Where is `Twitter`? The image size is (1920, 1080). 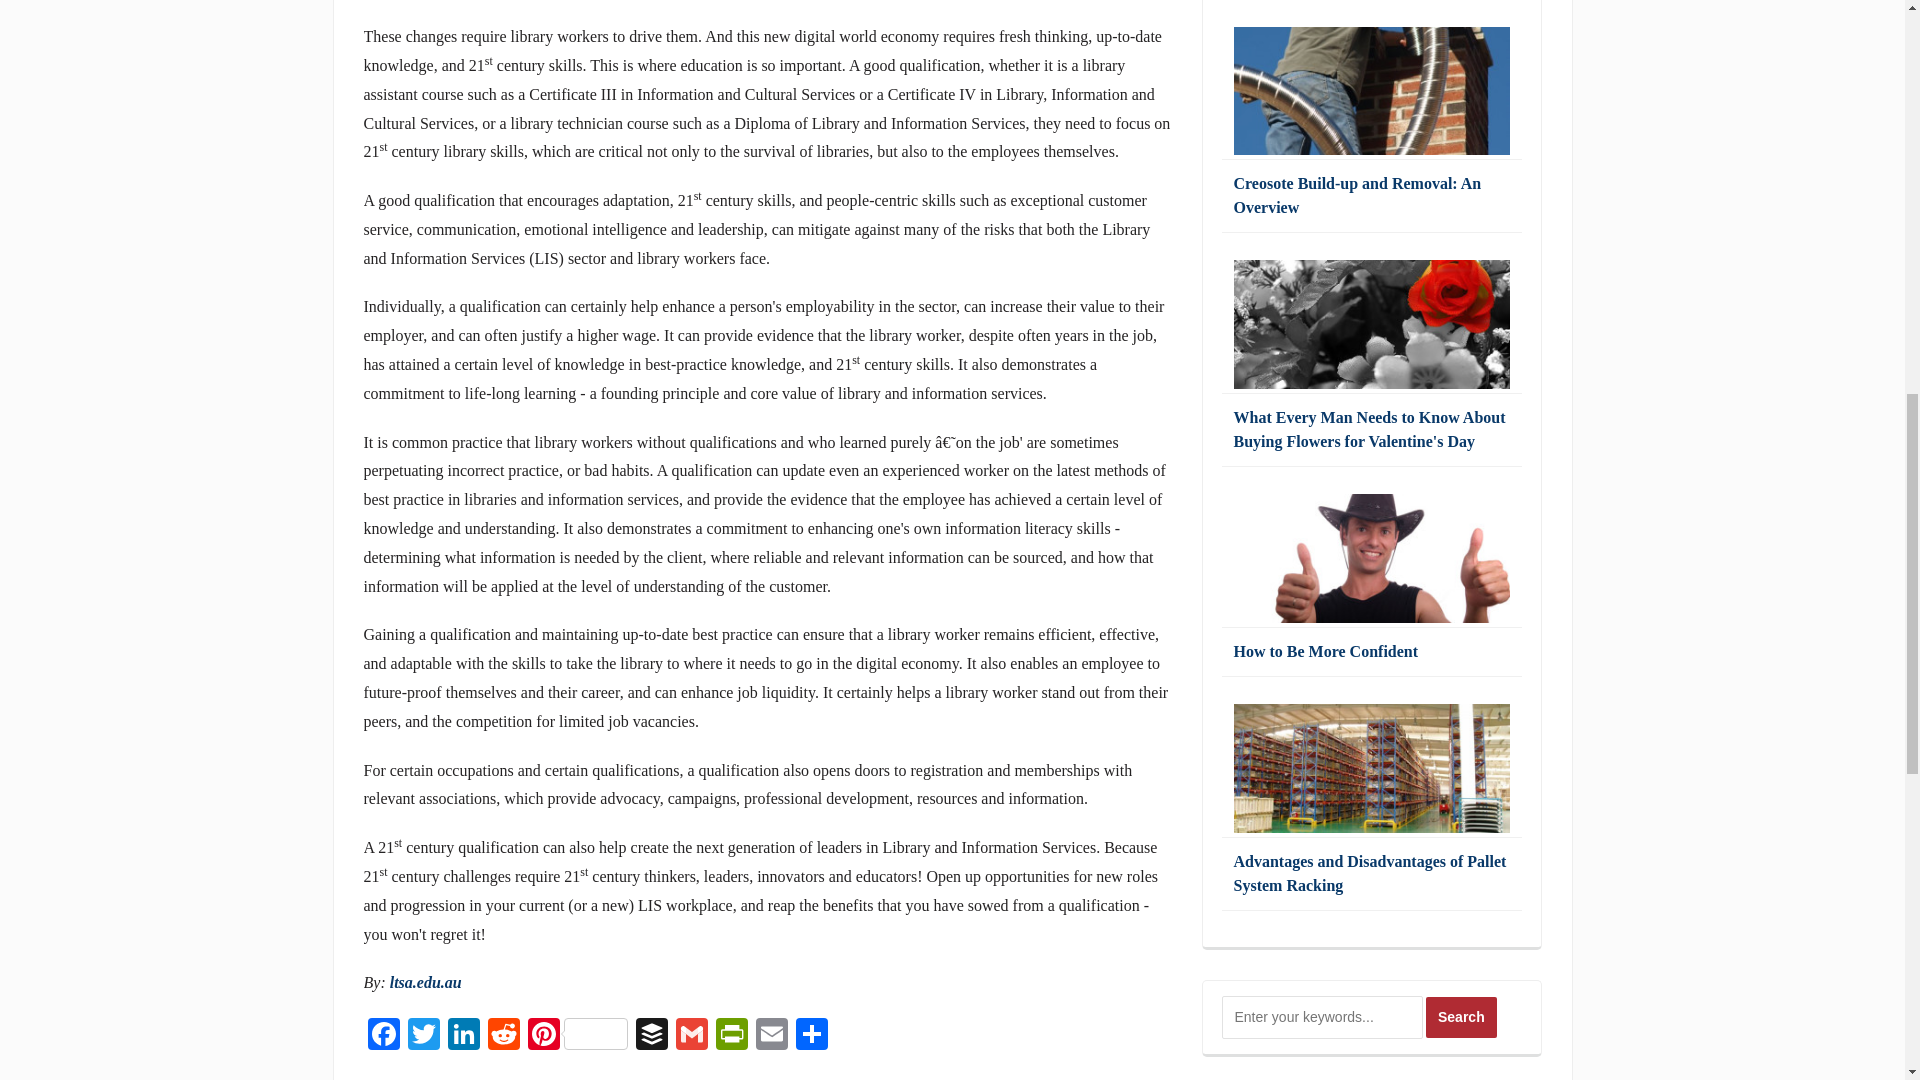
Twitter is located at coordinates (423, 1036).